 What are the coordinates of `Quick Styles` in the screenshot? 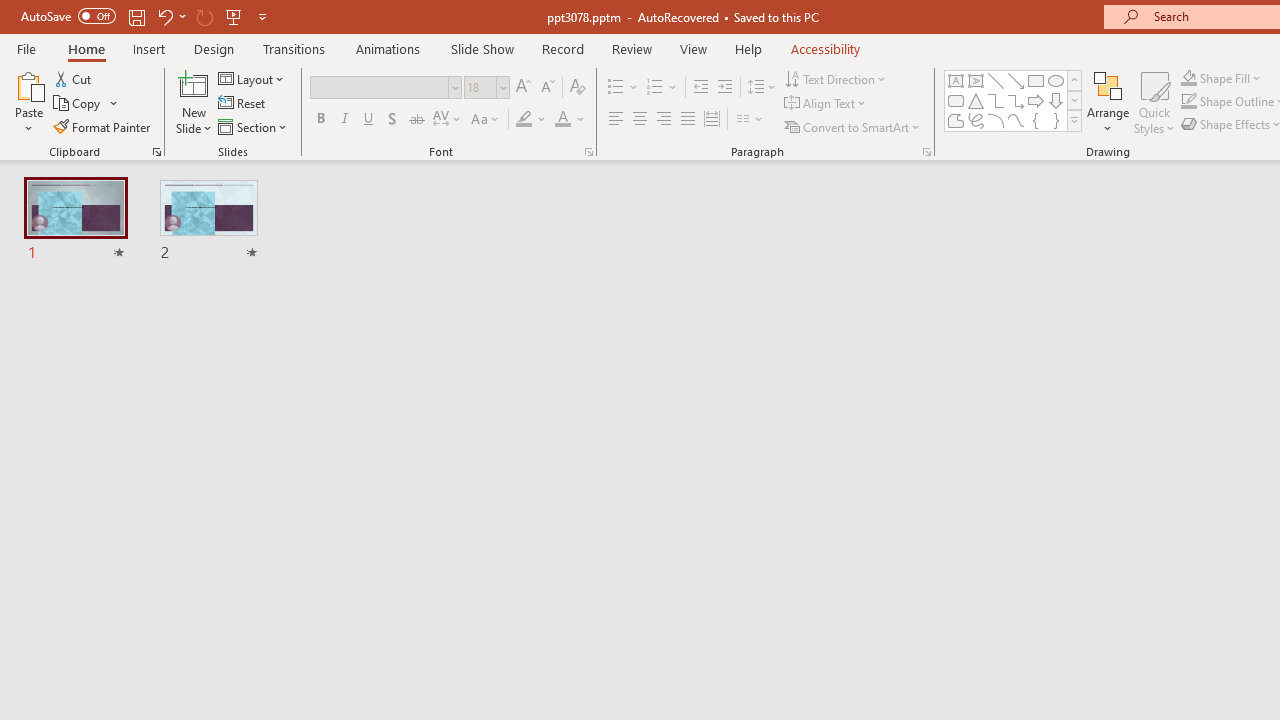 It's located at (1154, 102).